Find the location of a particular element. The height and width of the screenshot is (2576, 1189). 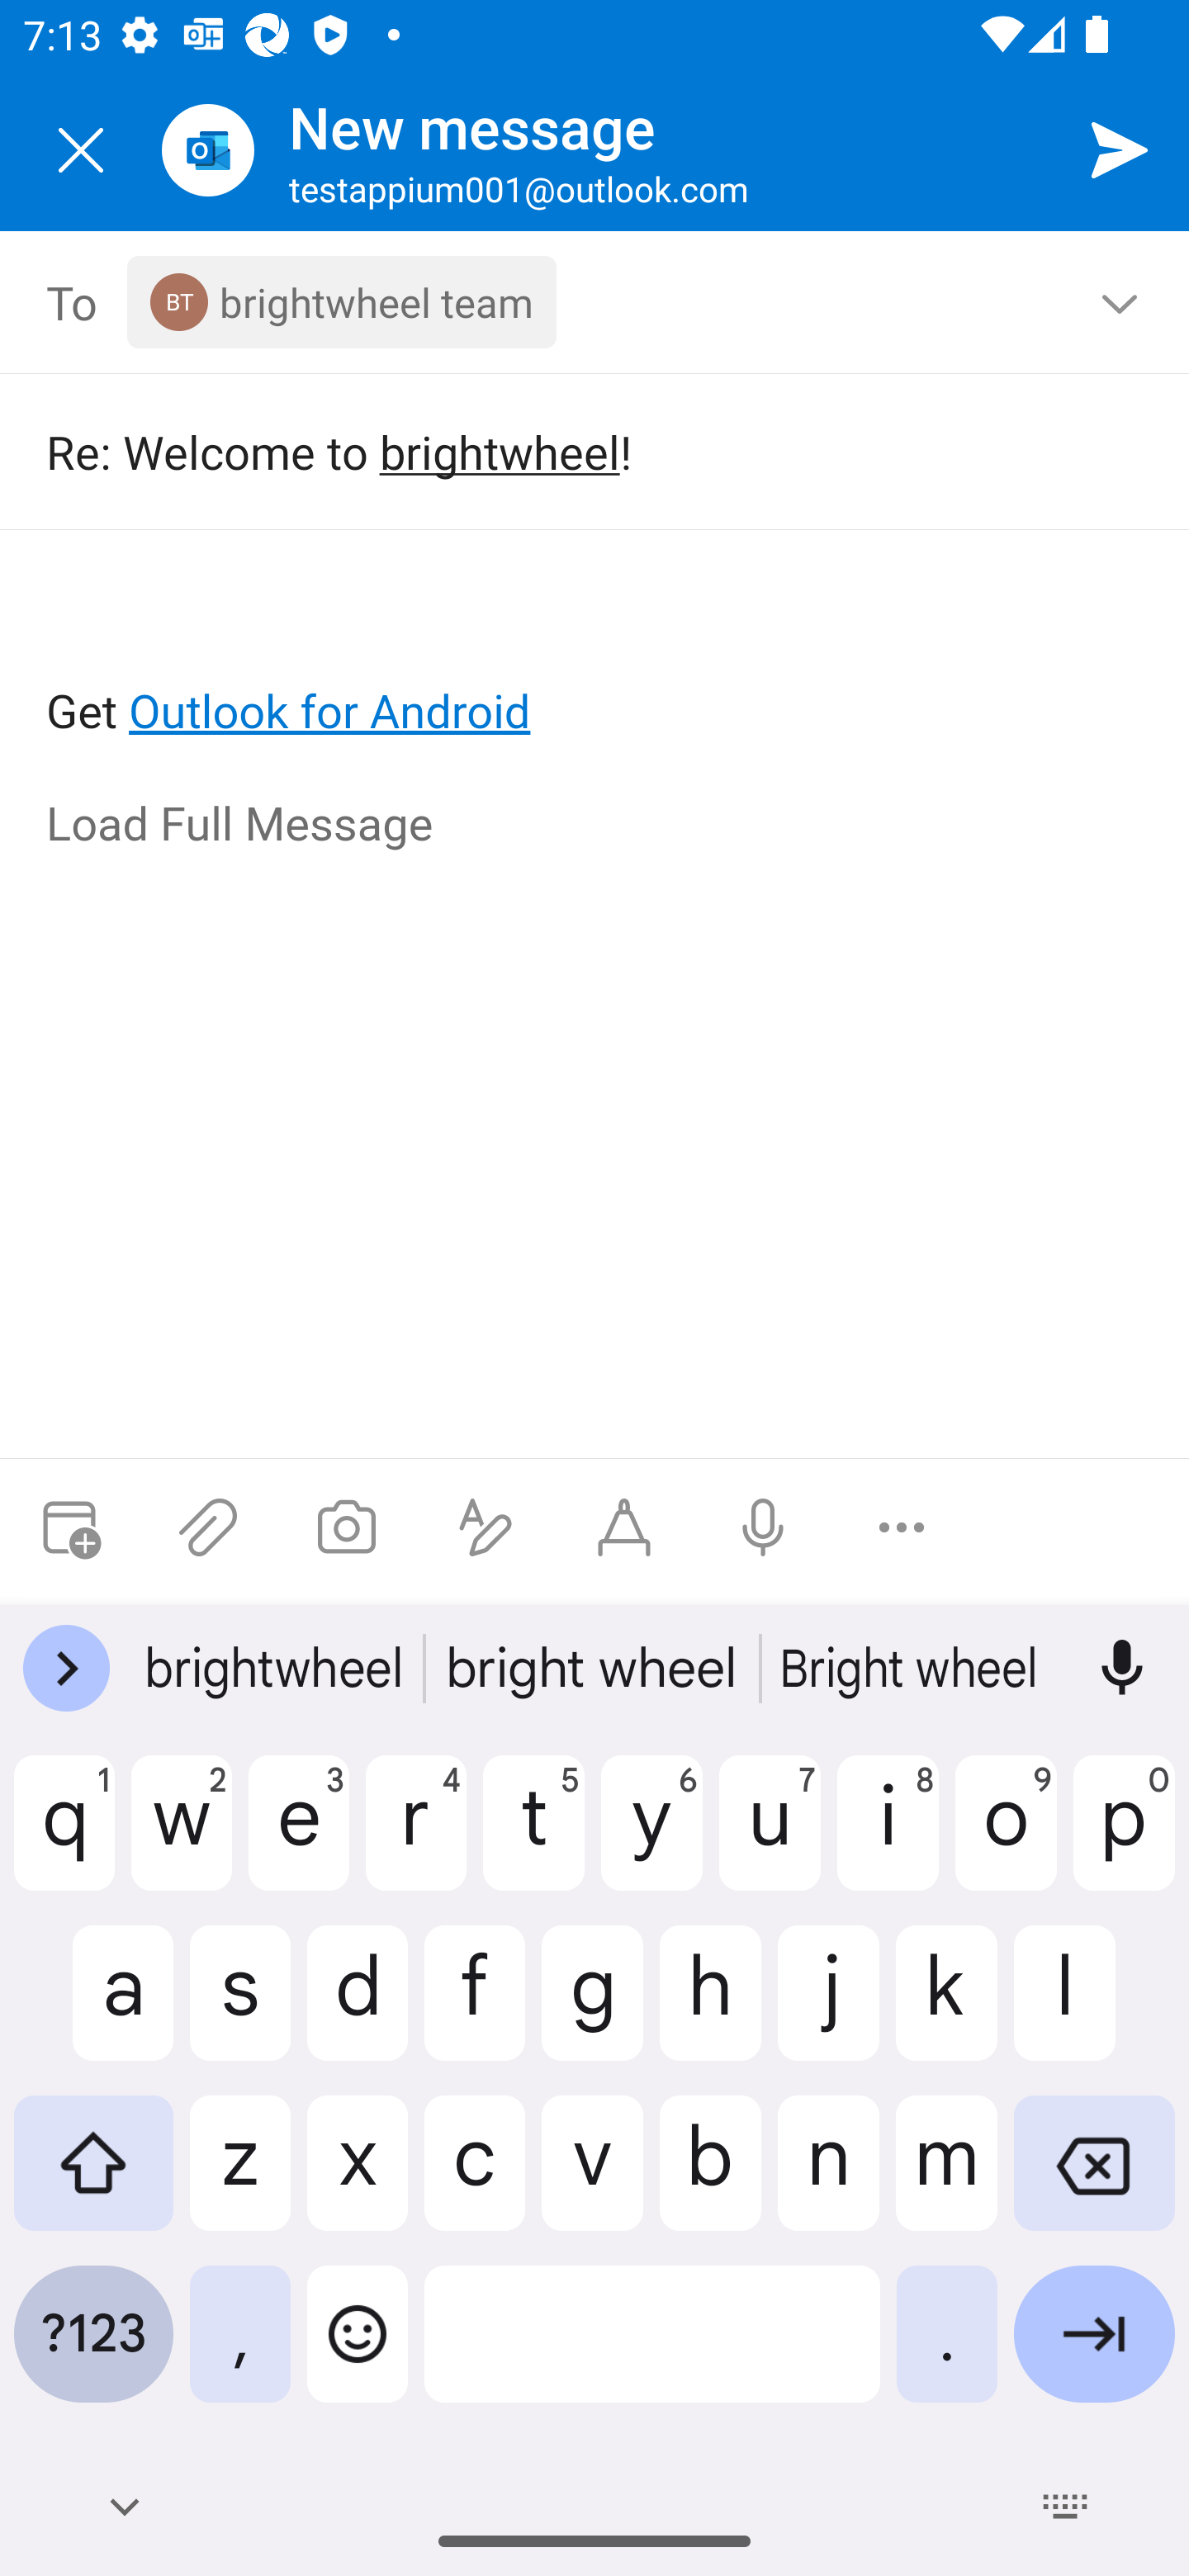

Close is located at coordinates (81, 150).